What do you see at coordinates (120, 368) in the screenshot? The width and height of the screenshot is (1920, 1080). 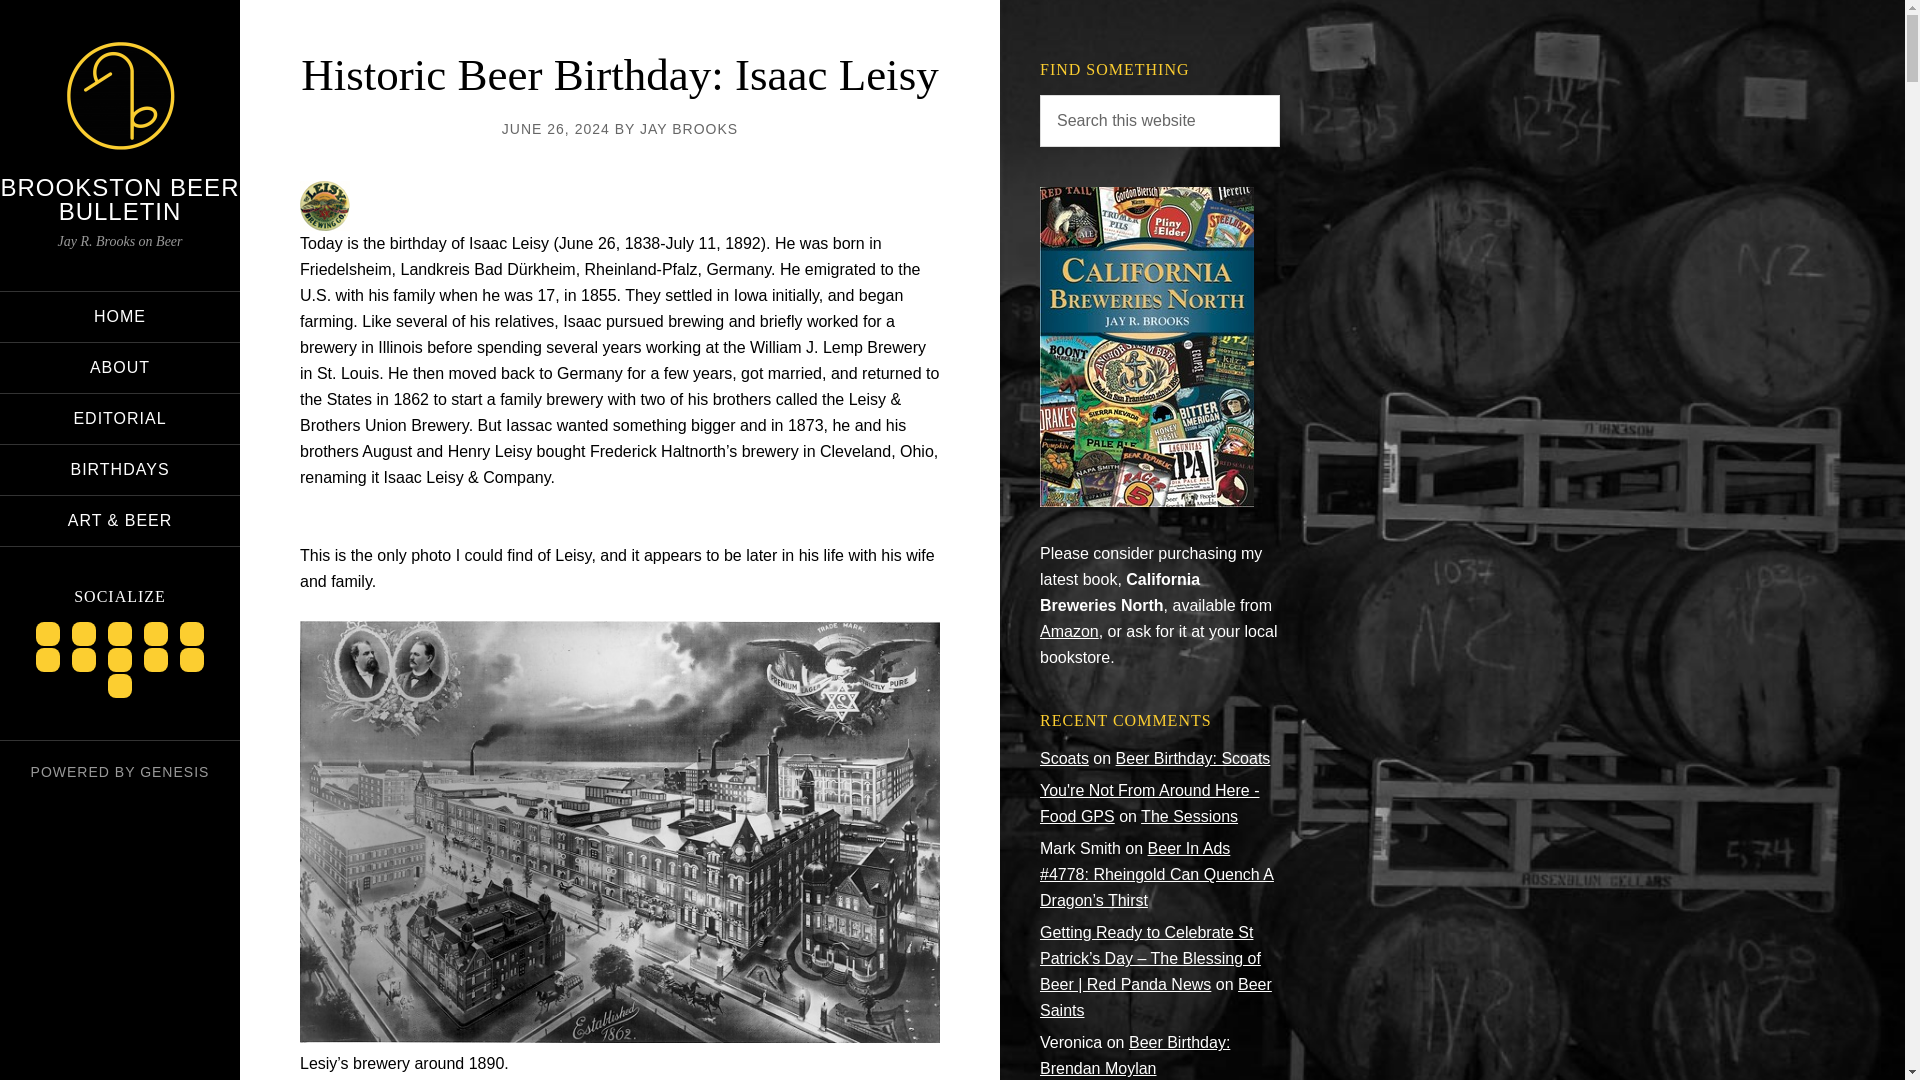 I see `ABOUT` at bounding box center [120, 368].